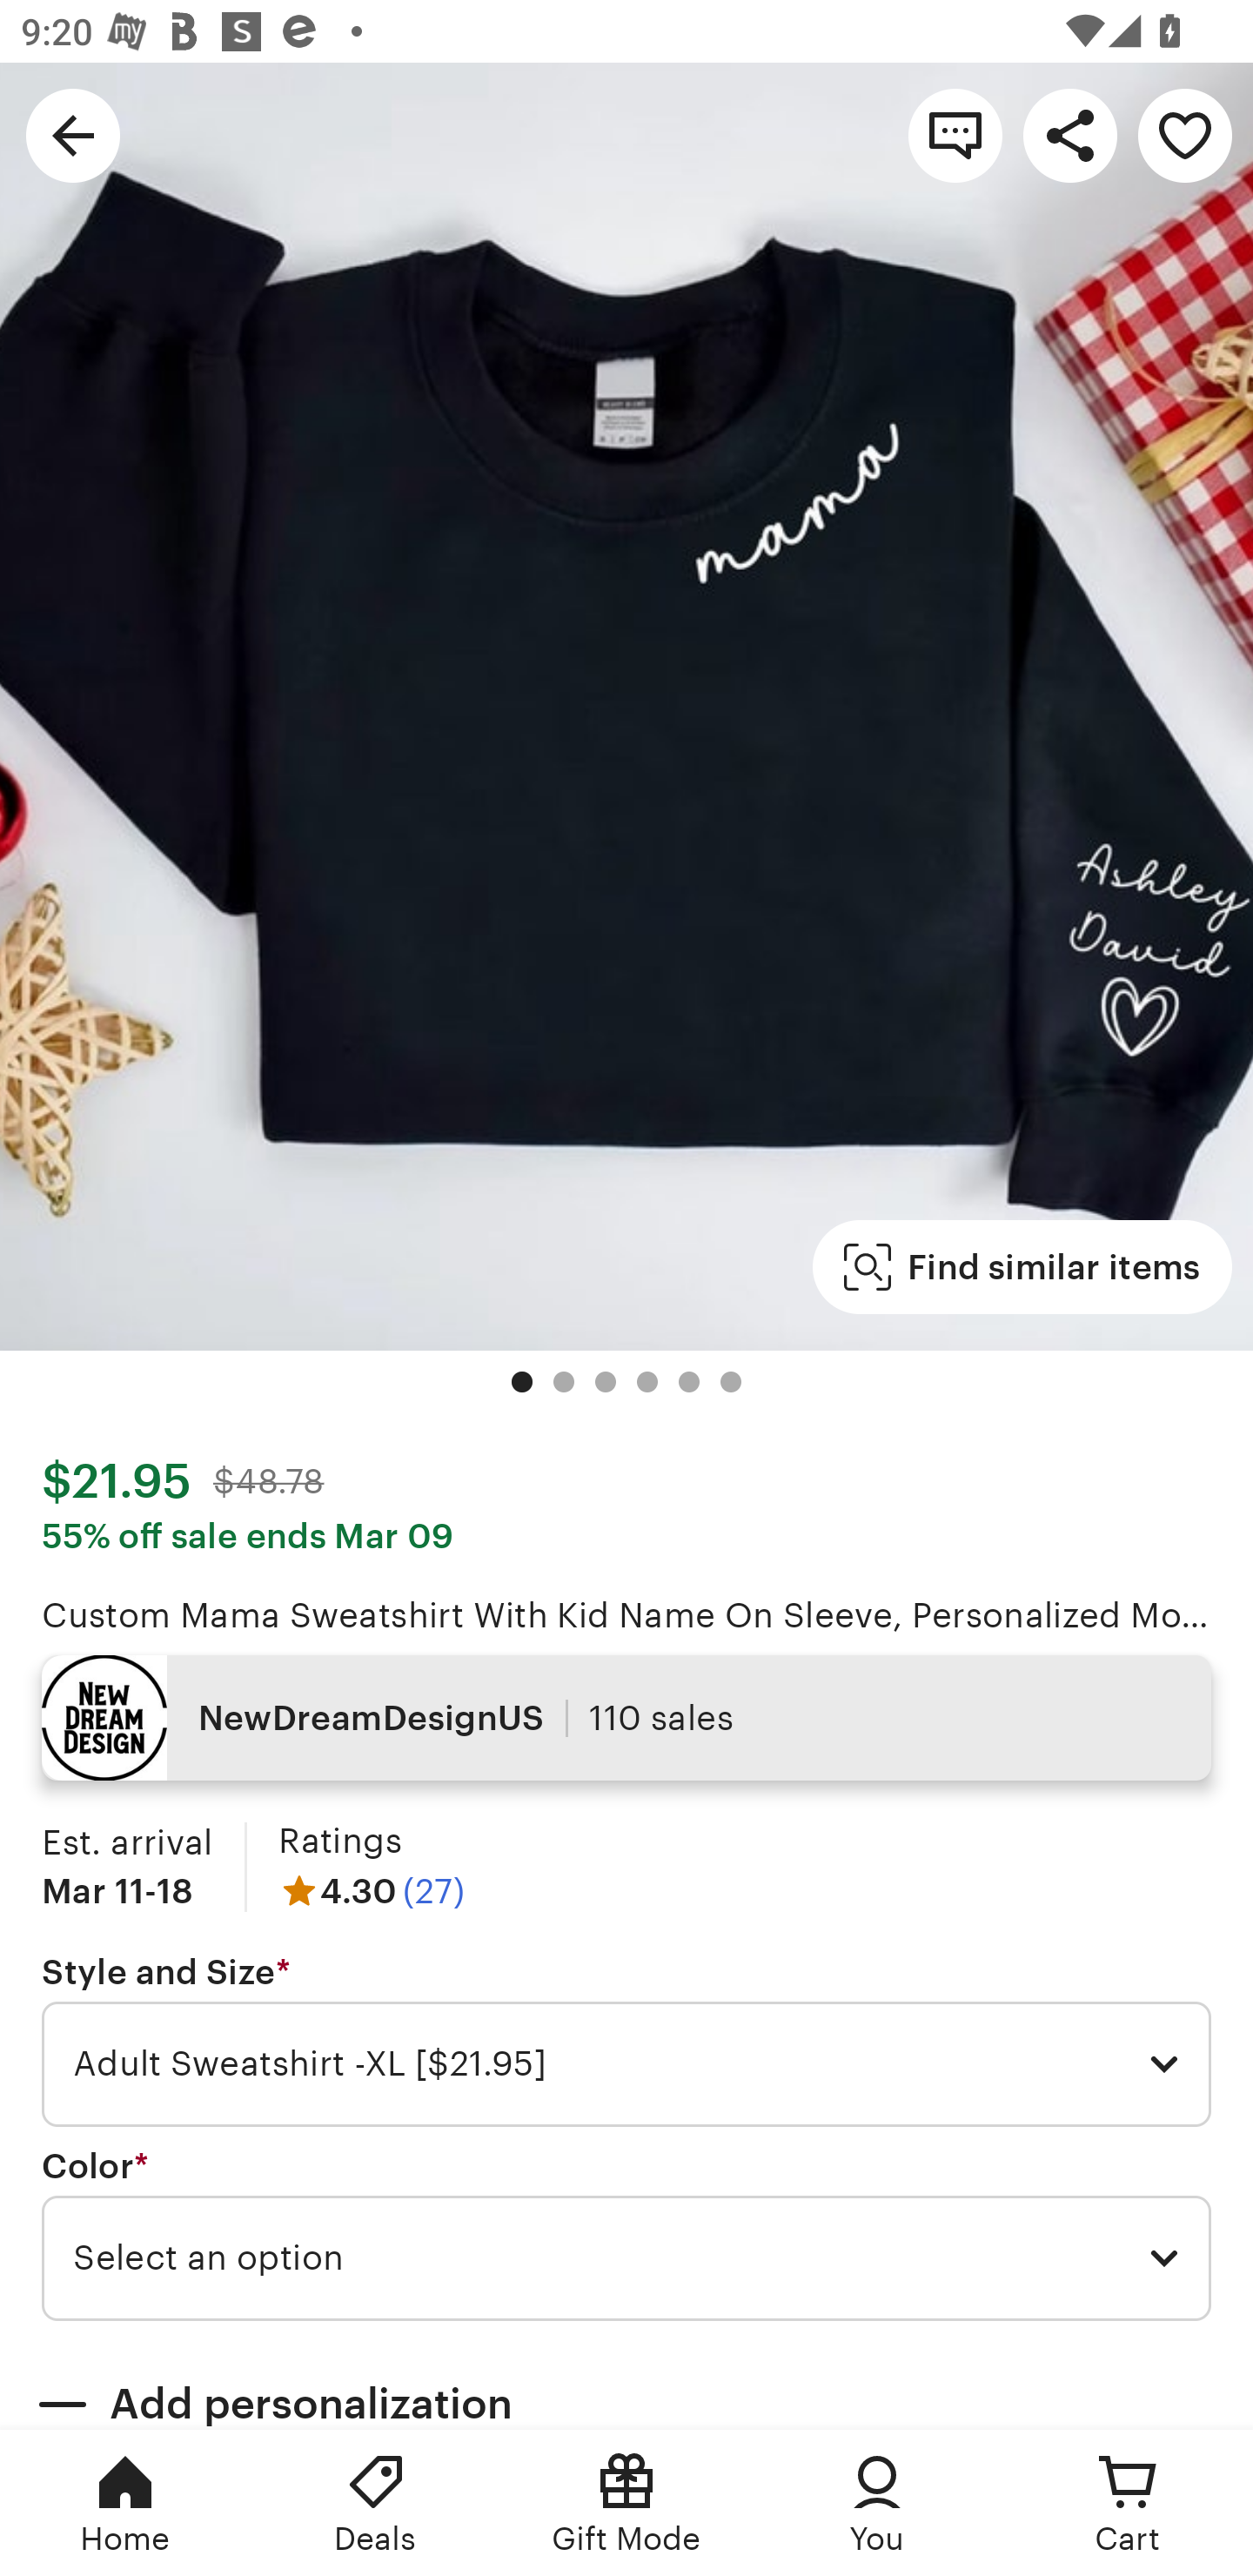 The width and height of the screenshot is (1253, 2576). Describe the element at coordinates (1070, 134) in the screenshot. I see `Share` at that location.